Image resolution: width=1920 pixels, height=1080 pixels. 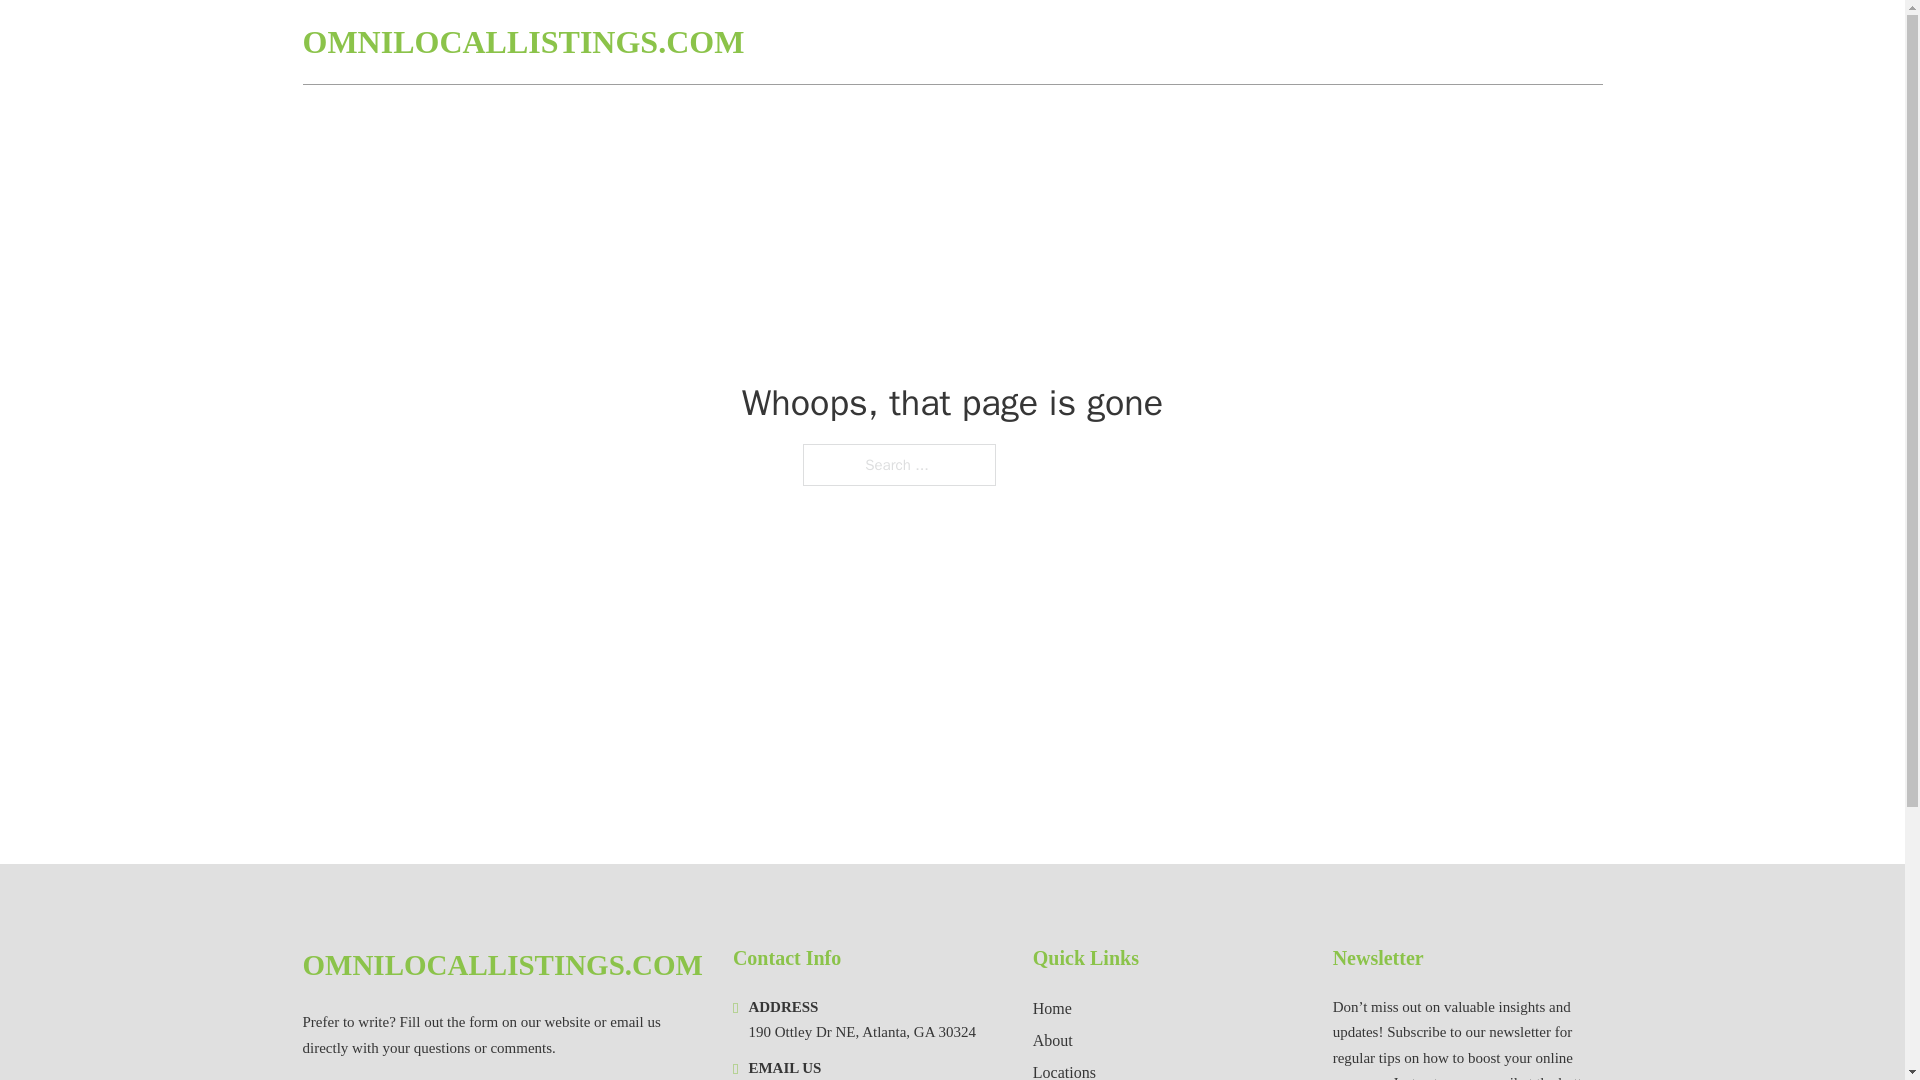 What do you see at coordinates (1362, 42) in the screenshot?
I see `HOME` at bounding box center [1362, 42].